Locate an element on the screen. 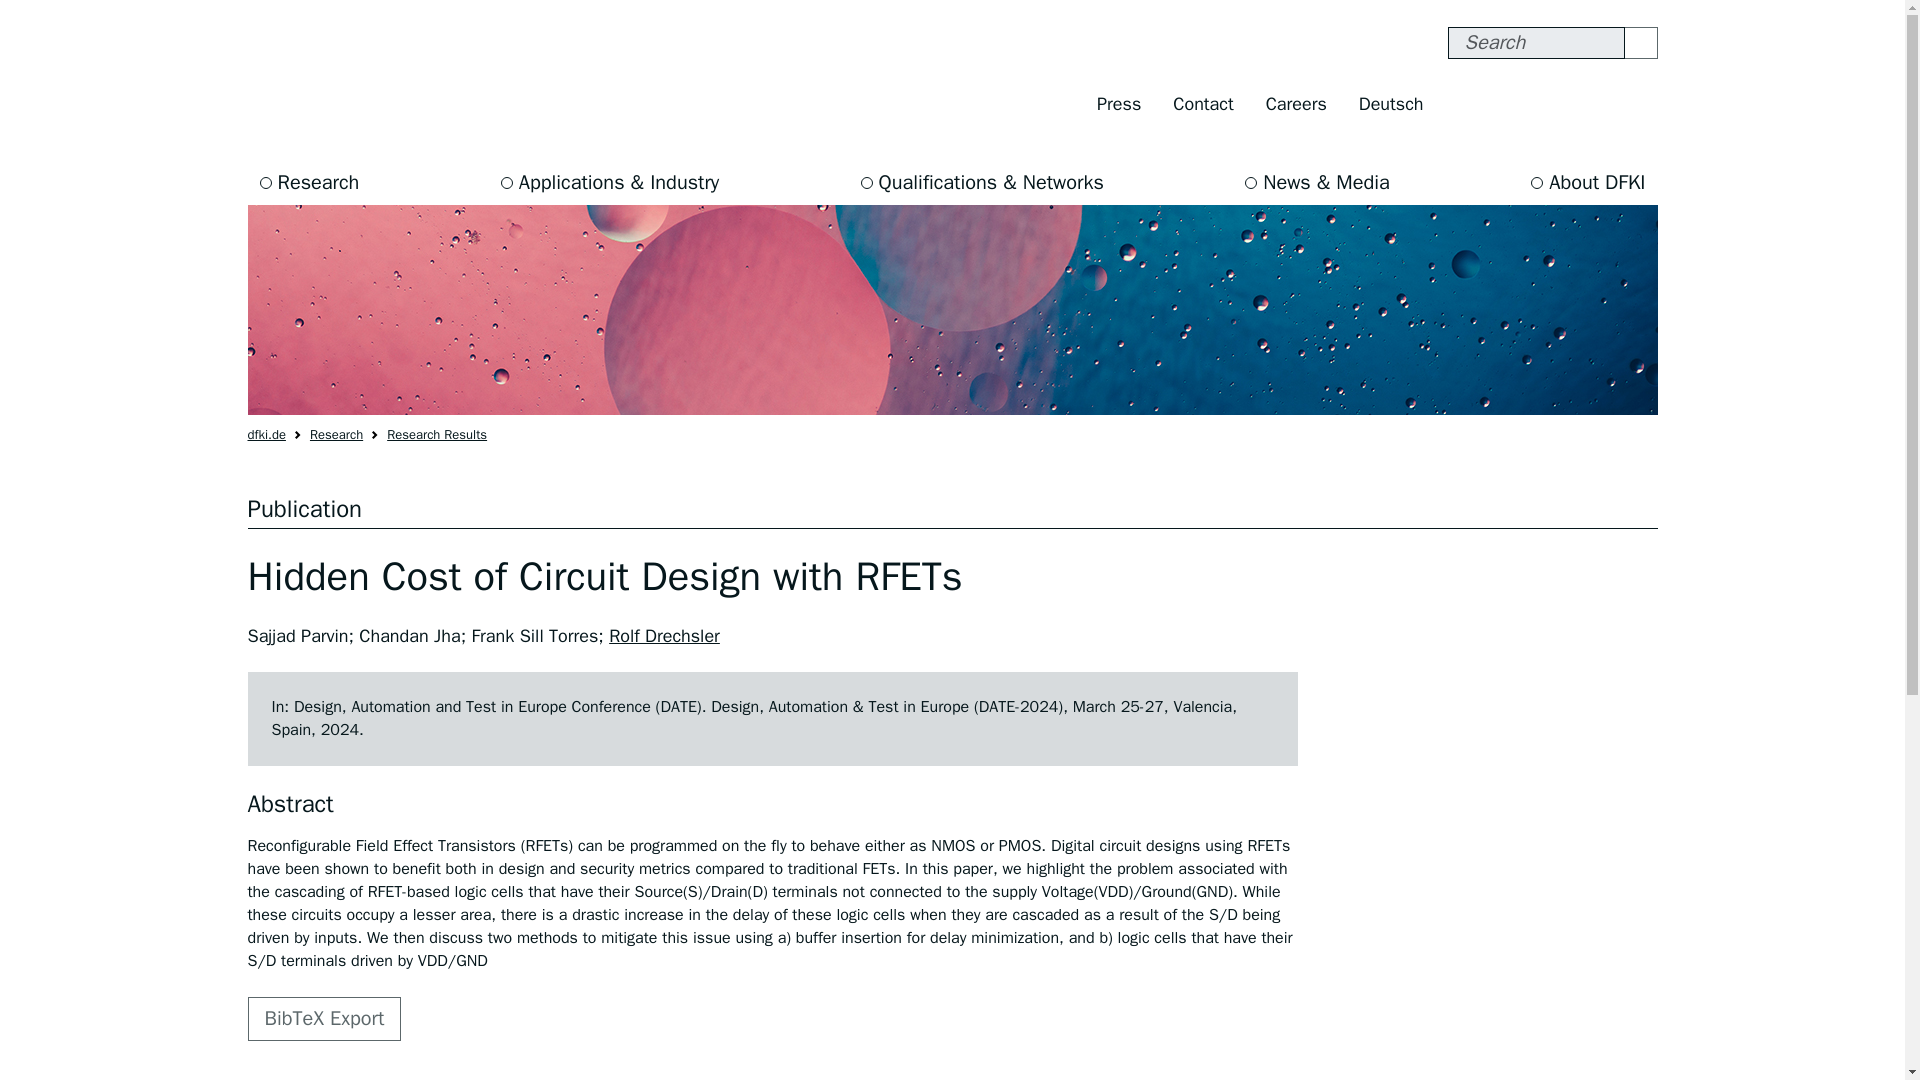 Image resolution: width=1920 pixels, height=1080 pixels. Follow us on: Youtube is located at coordinates (1595, 104).